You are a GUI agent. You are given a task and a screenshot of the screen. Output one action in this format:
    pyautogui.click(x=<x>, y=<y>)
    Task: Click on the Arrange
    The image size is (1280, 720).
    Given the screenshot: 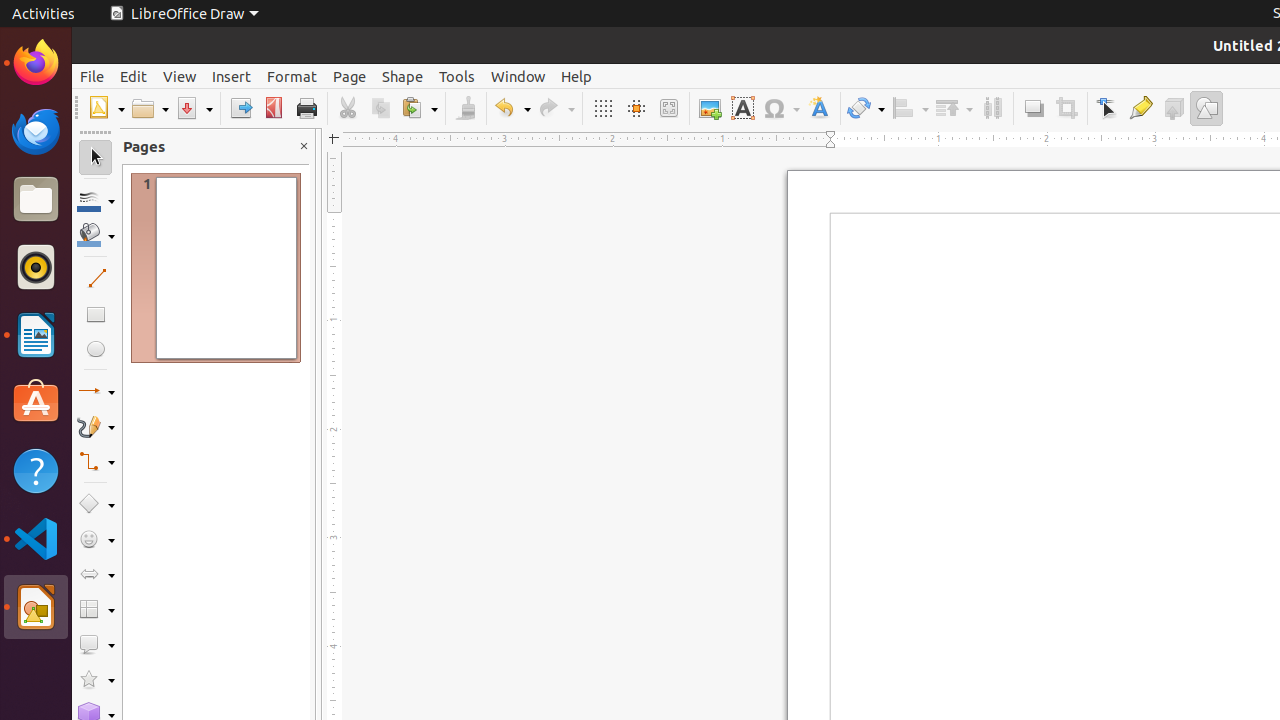 What is the action you would take?
    pyautogui.click(x=954, y=108)
    